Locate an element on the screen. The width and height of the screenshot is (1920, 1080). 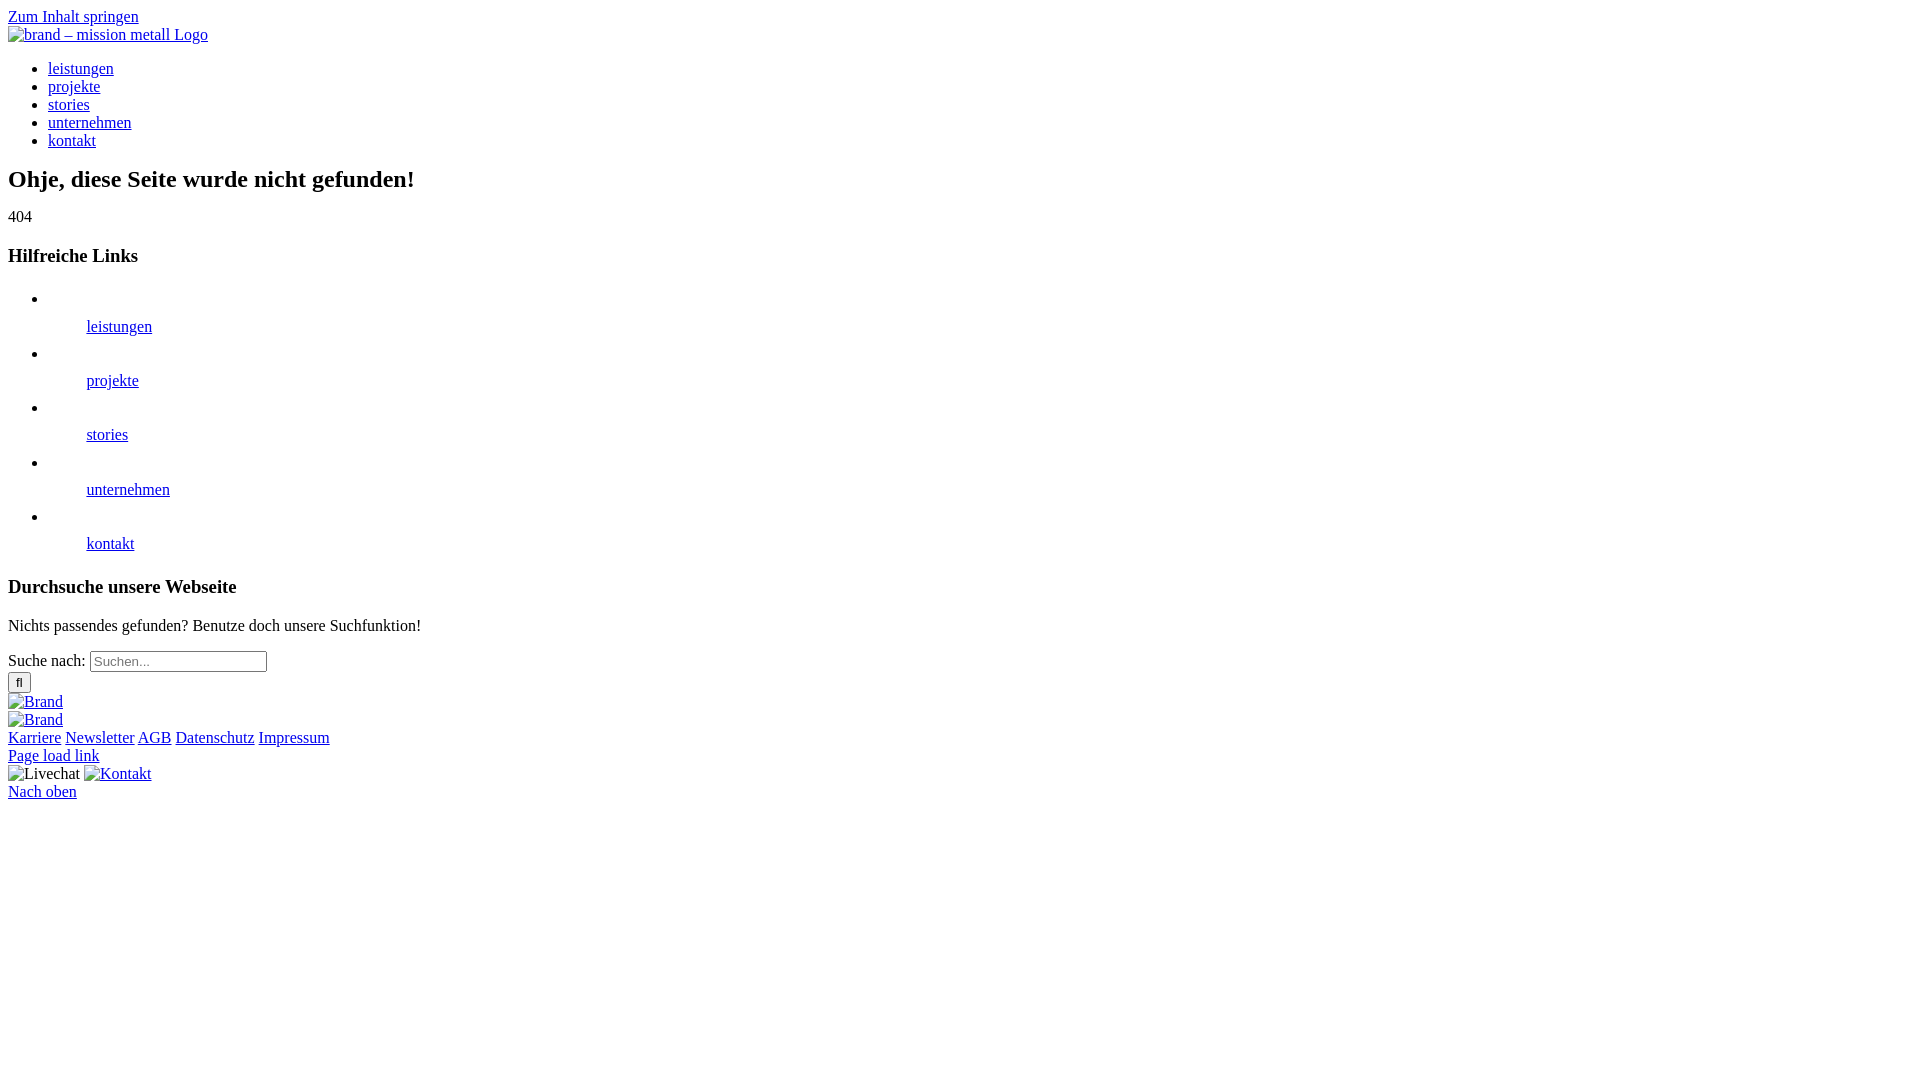
projekte is located at coordinates (112, 380).